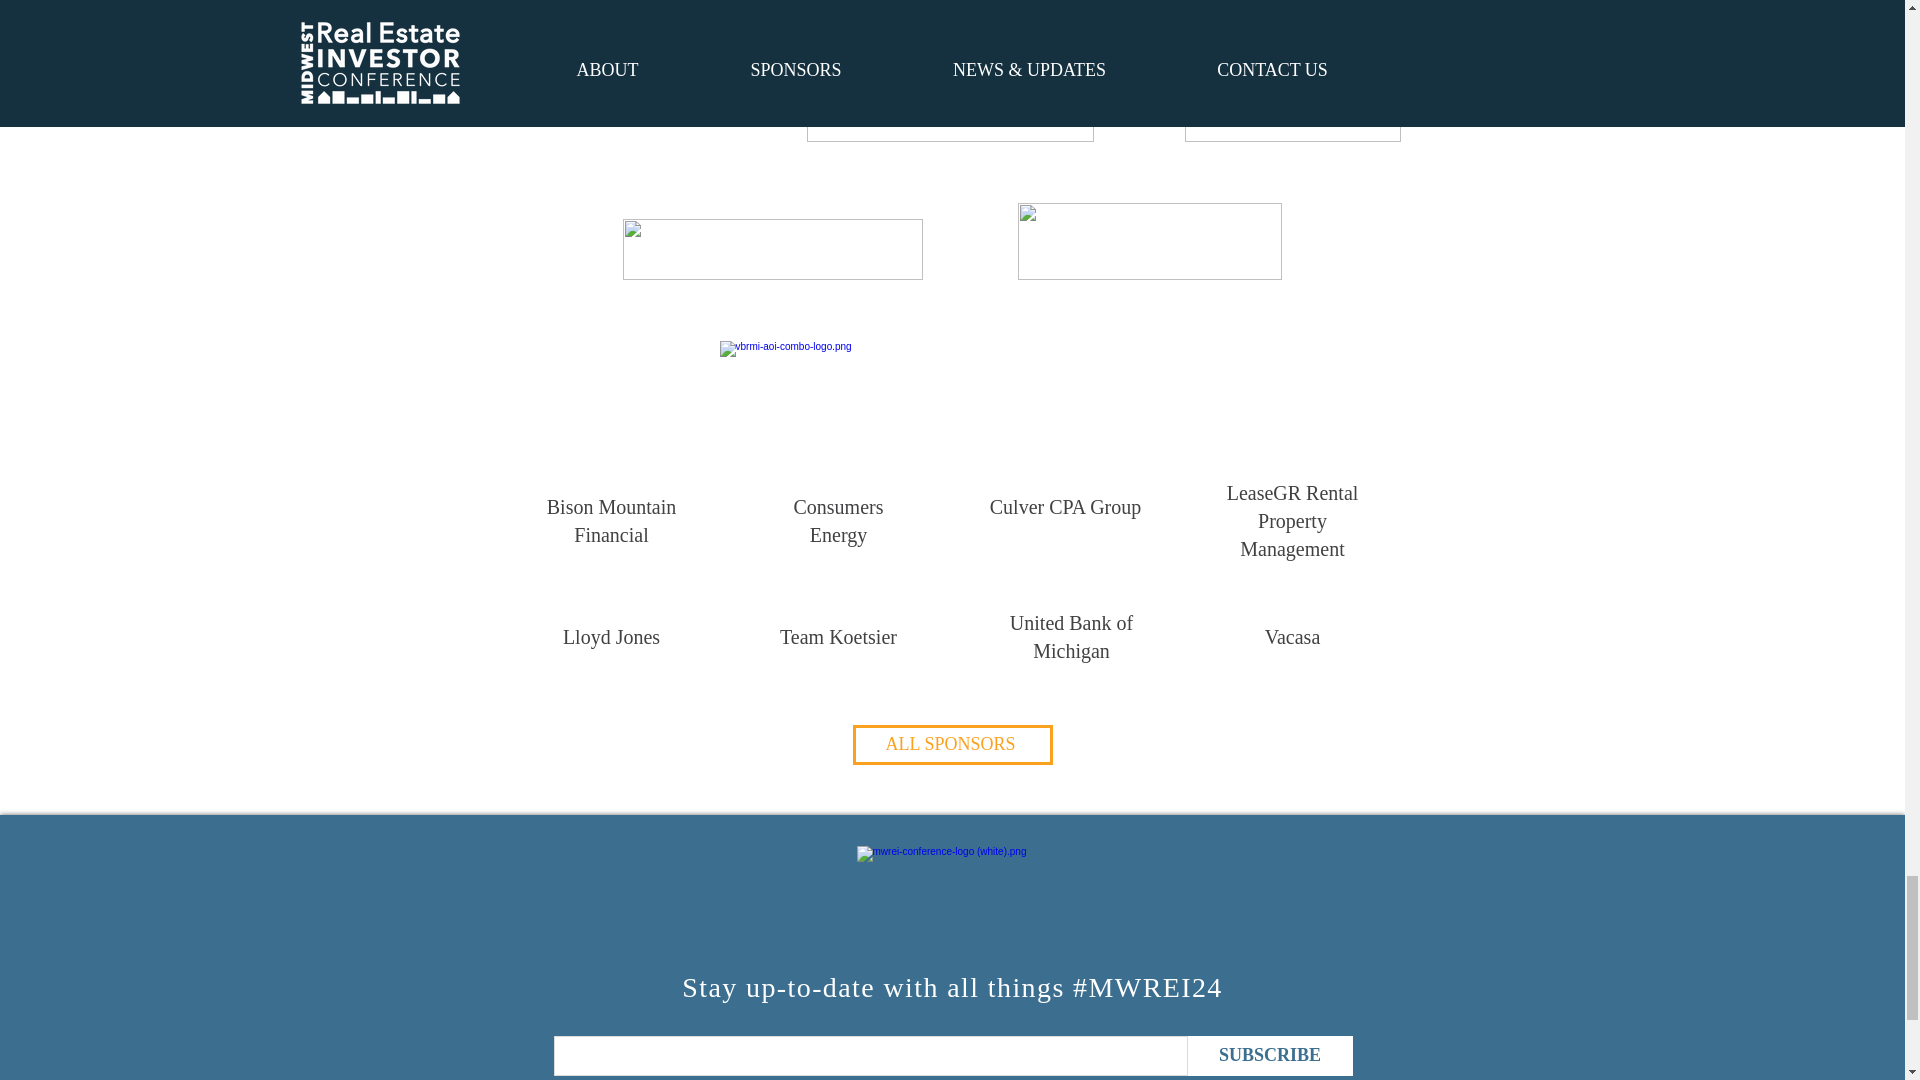 The height and width of the screenshot is (1080, 1920). What do you see at coordinates (949, 96) in the screenshot?
I see `freaky-fast-hb.png` at bounding box center [949, 96].